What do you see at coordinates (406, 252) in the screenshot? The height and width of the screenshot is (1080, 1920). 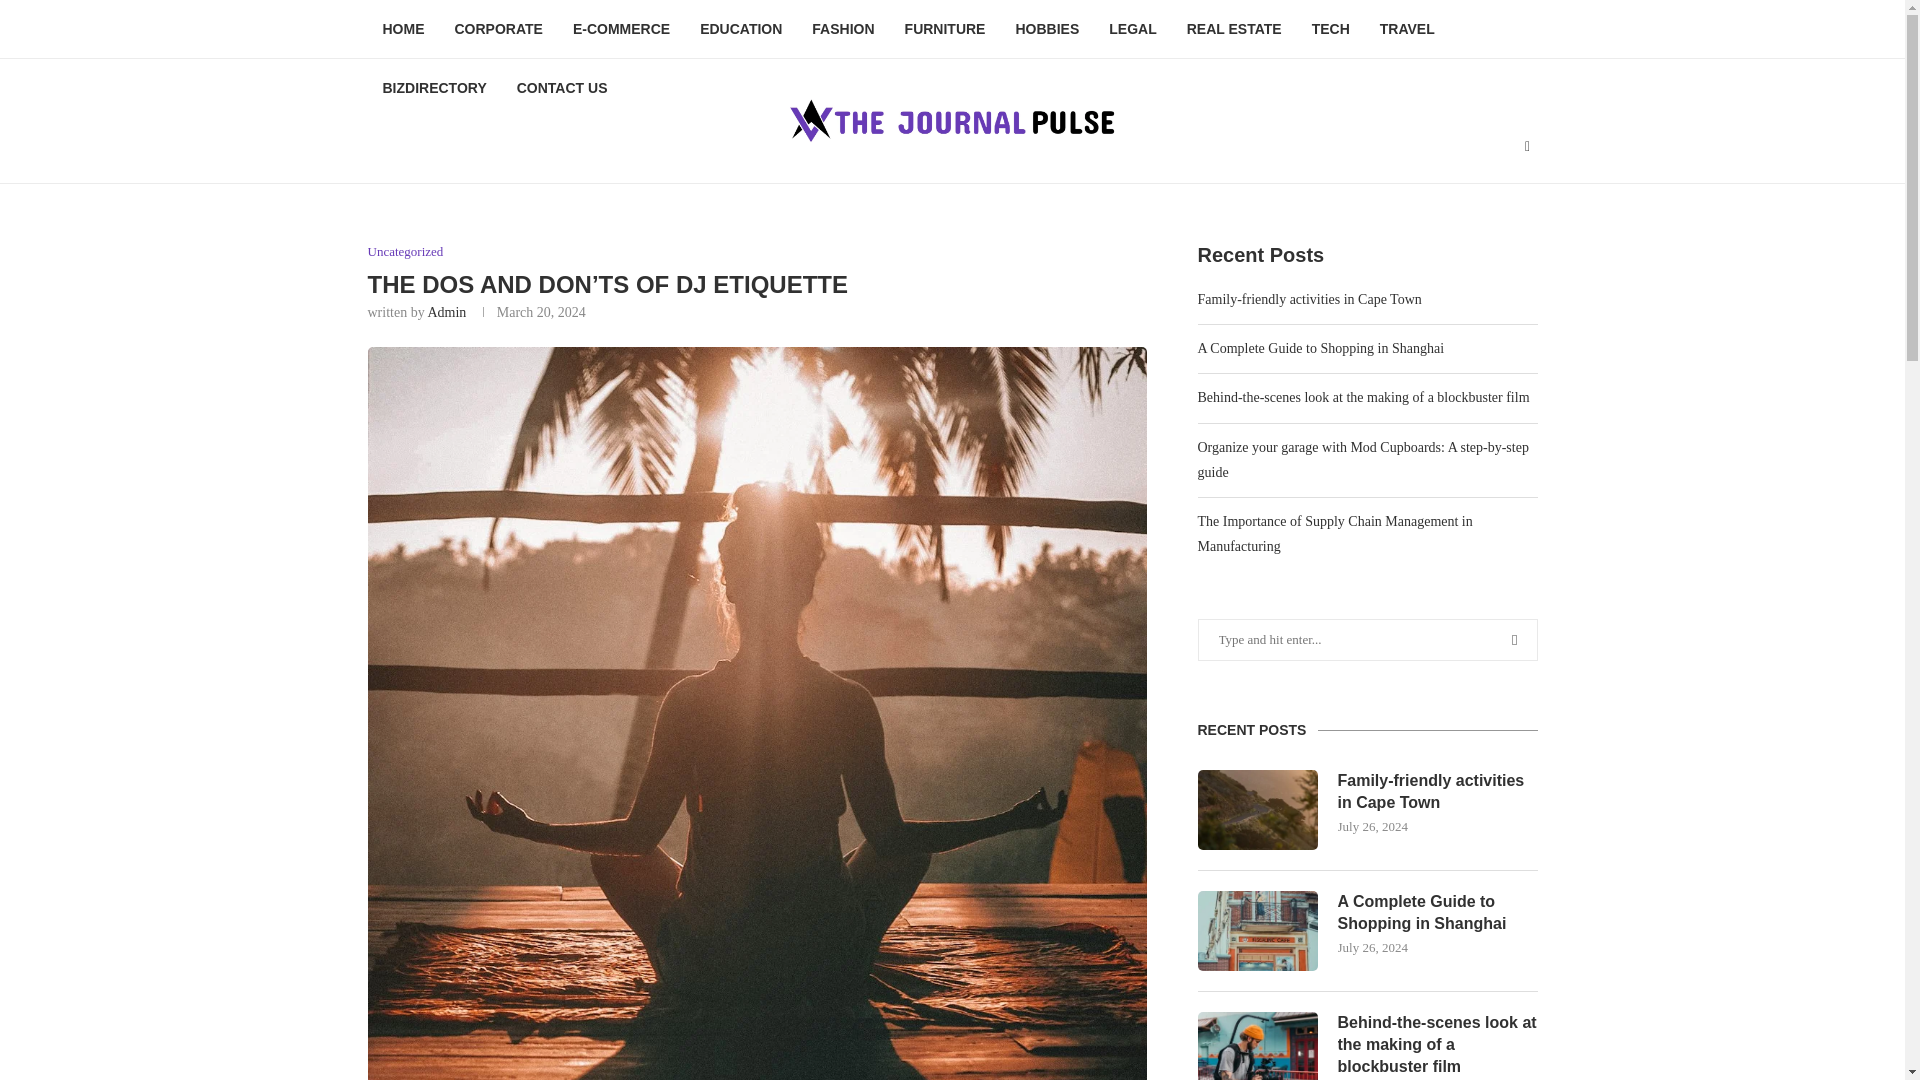 I see `Uncategorized` at bounding box center [406, 252].